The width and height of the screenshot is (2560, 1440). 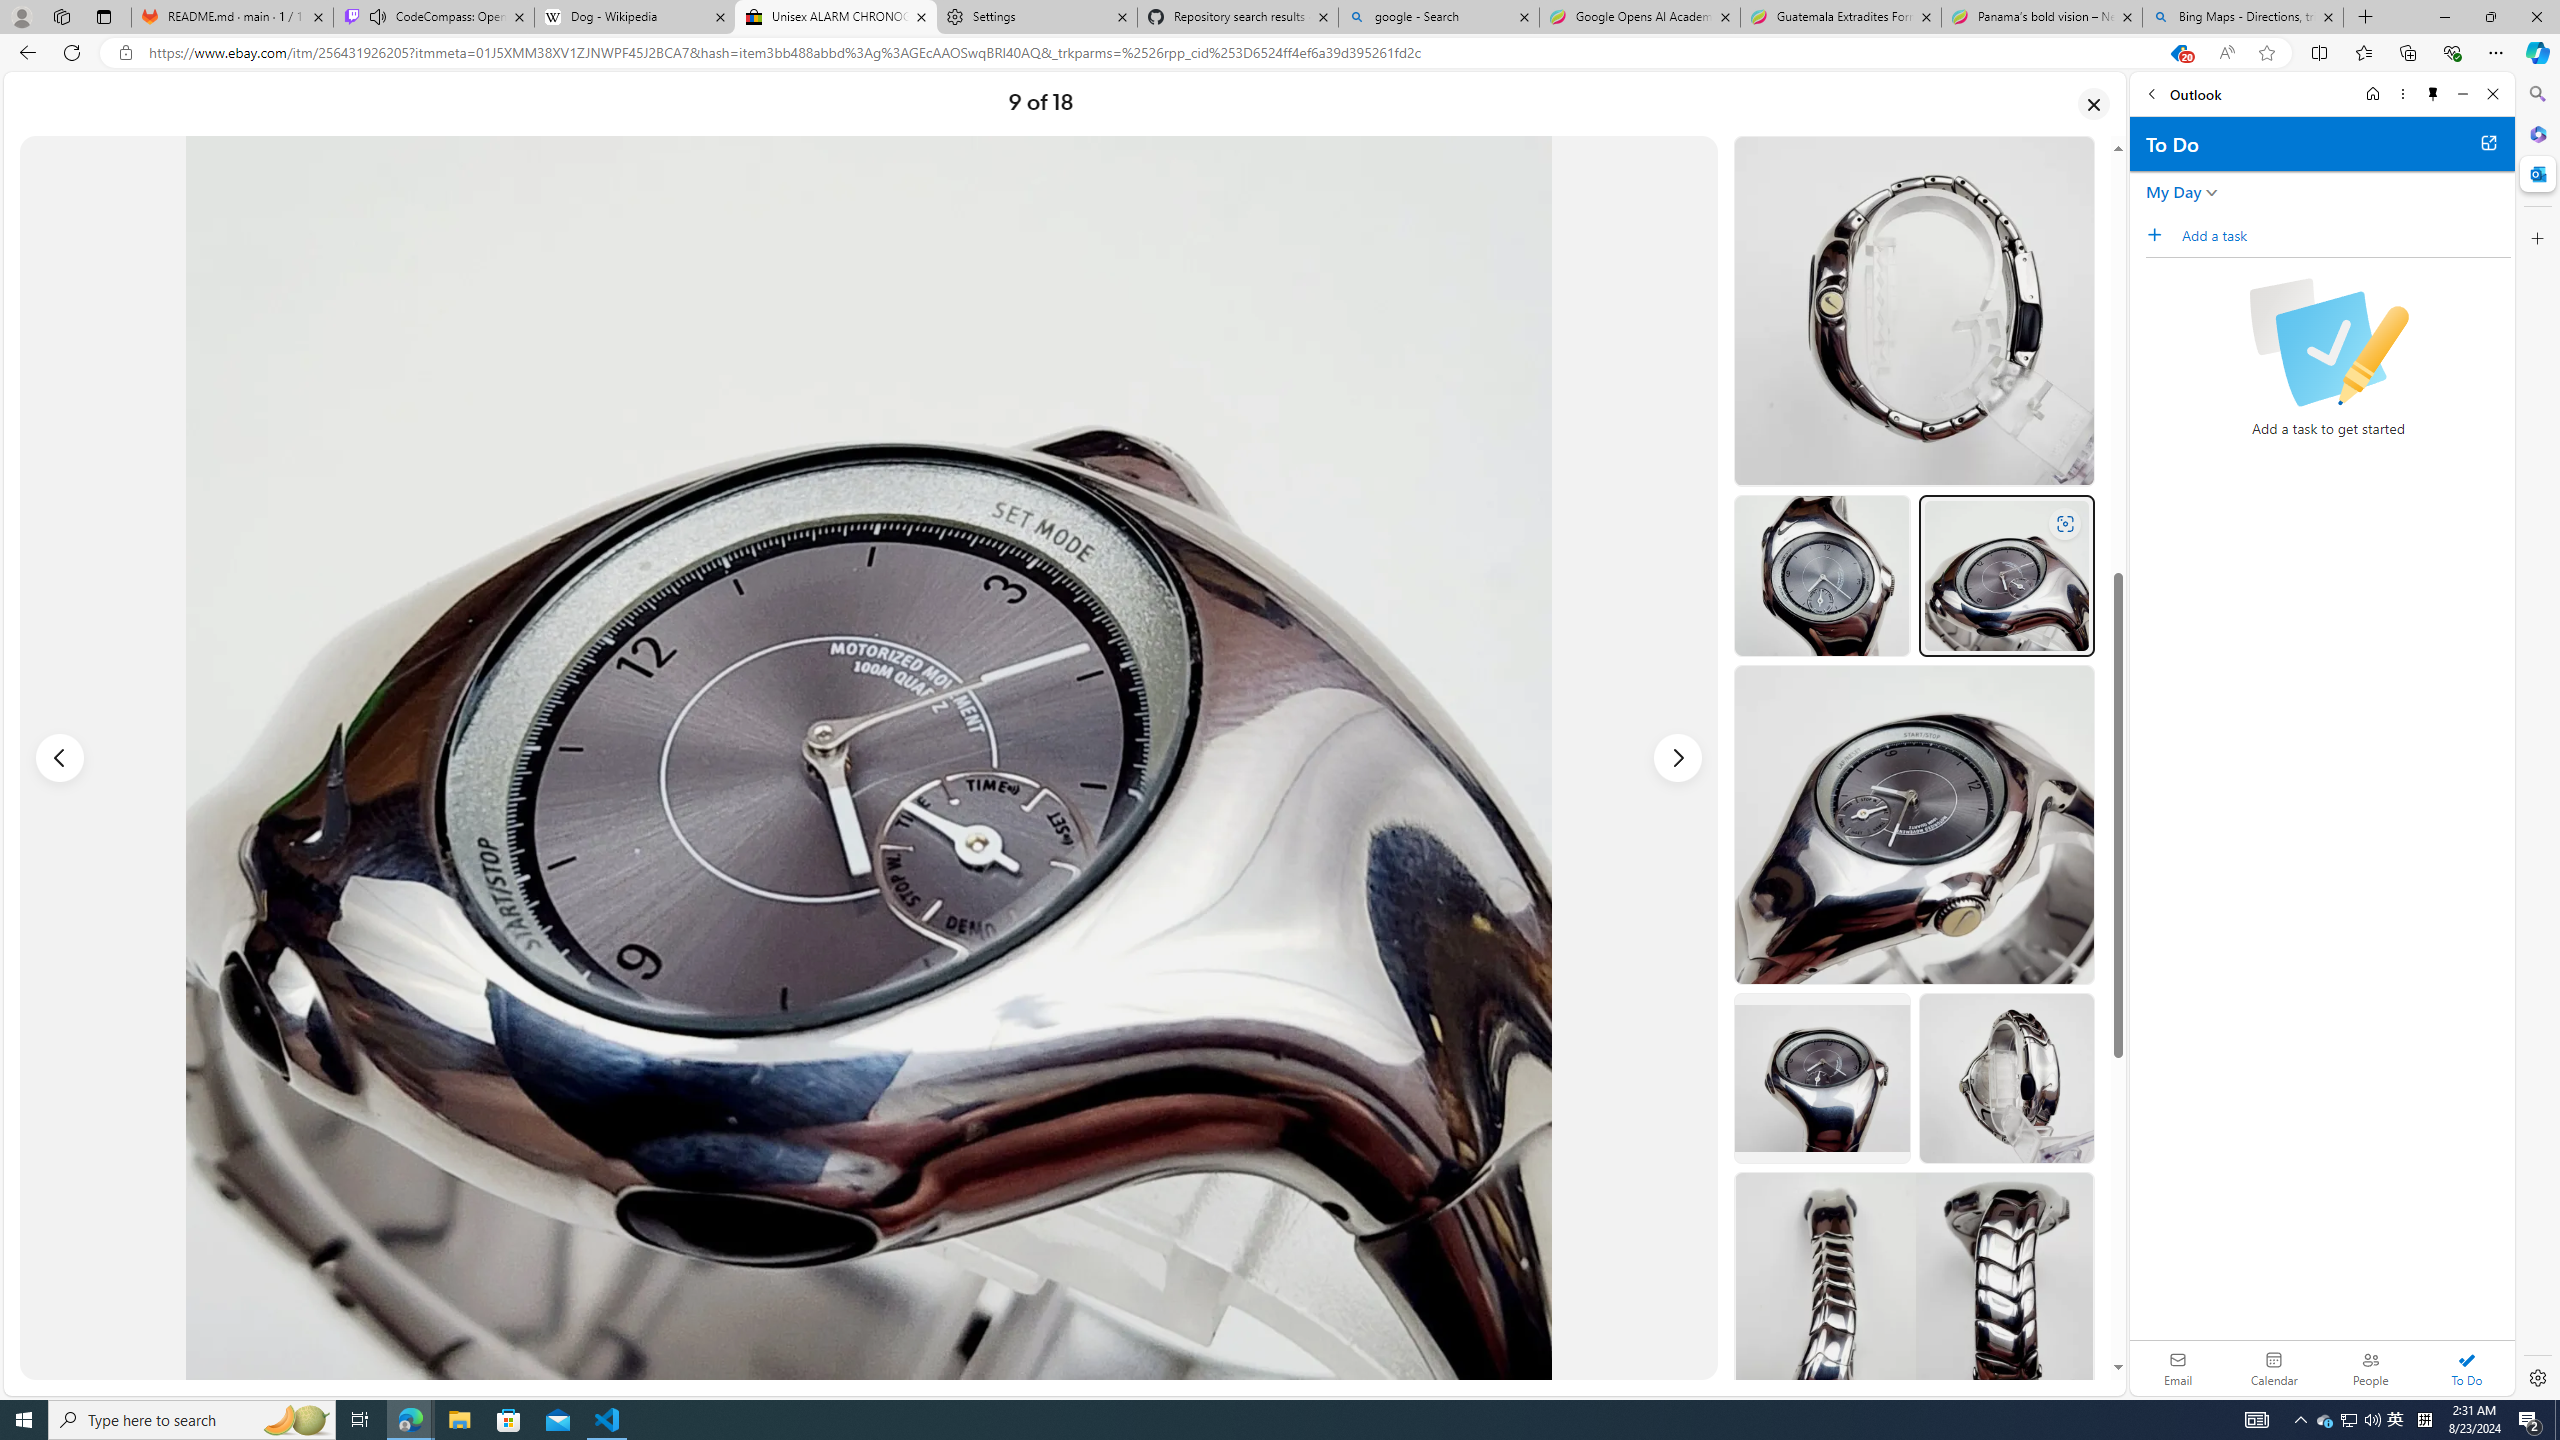 What do you see at coordinates (868, 757) in the screenshot?
I see `Picture 9 of 18` at bounding box center [868, 757].